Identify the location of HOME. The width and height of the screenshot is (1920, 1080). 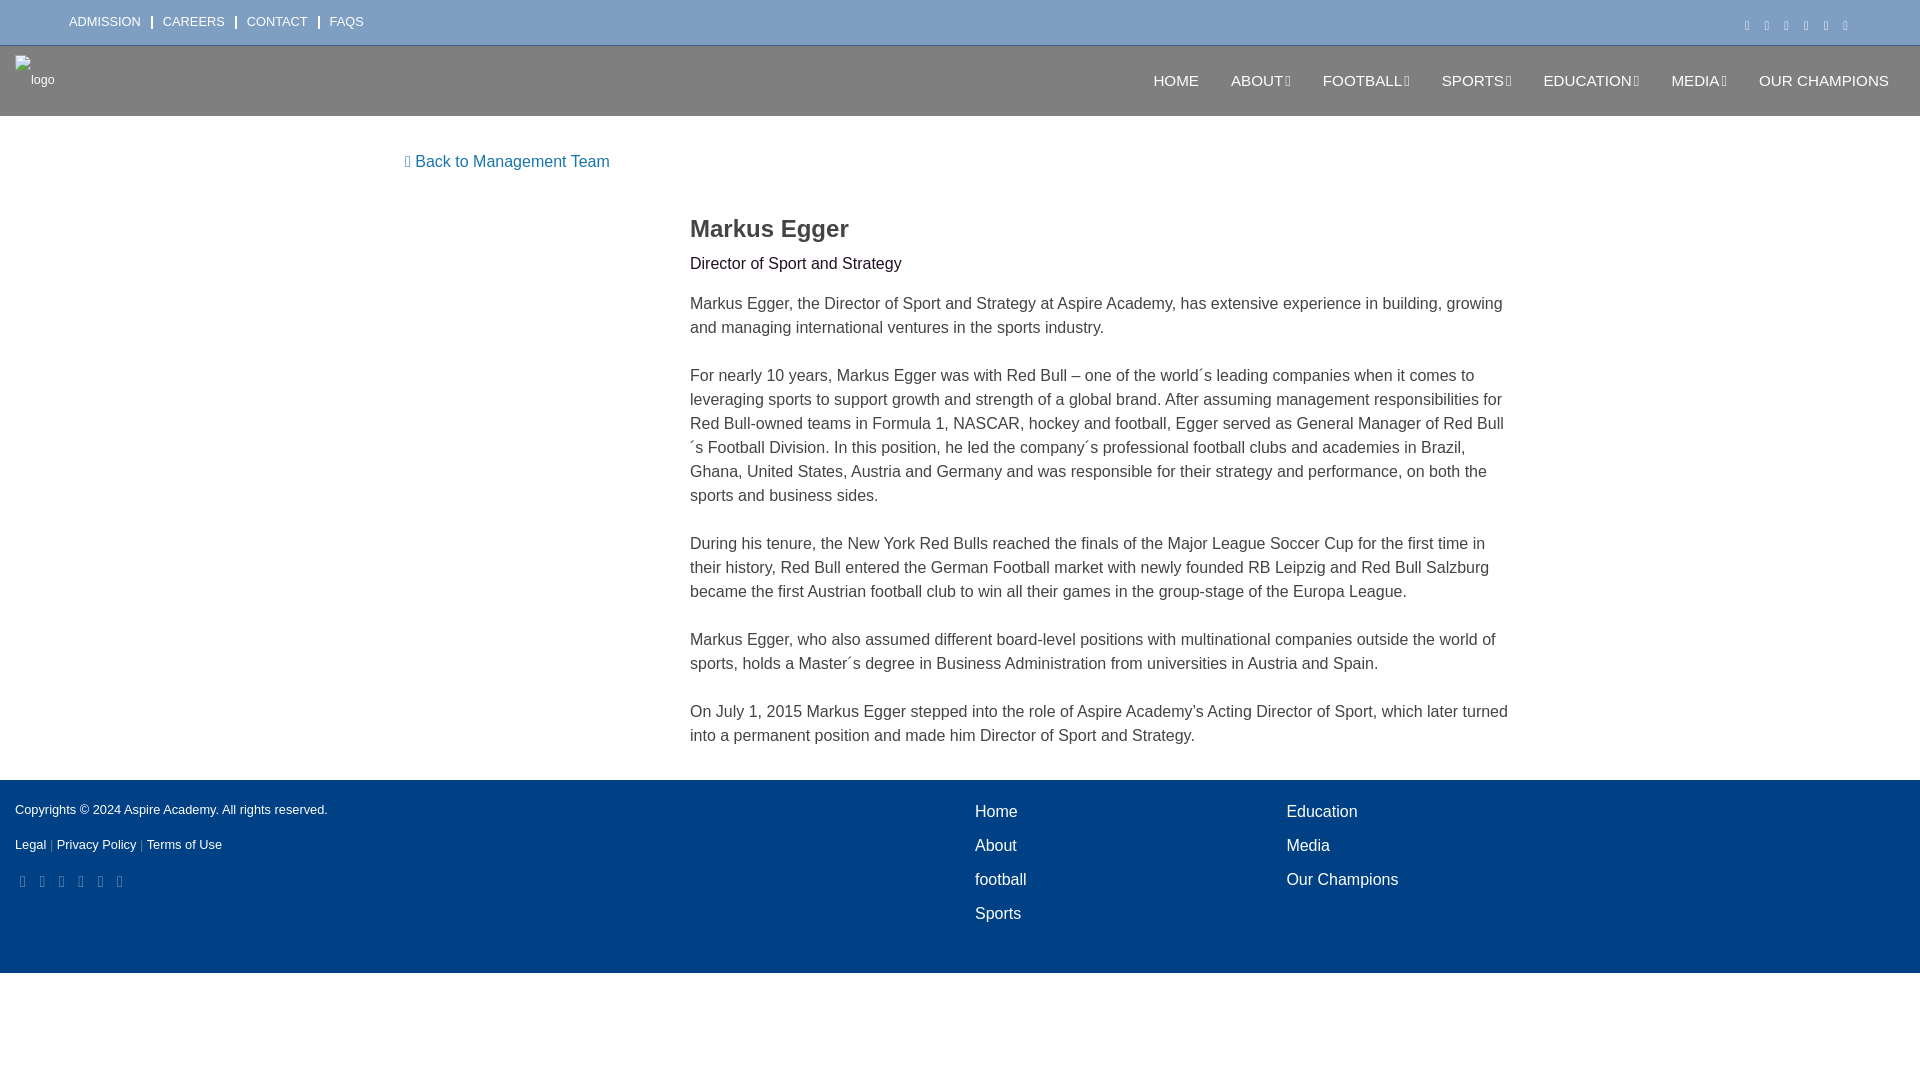
(1176, 80).